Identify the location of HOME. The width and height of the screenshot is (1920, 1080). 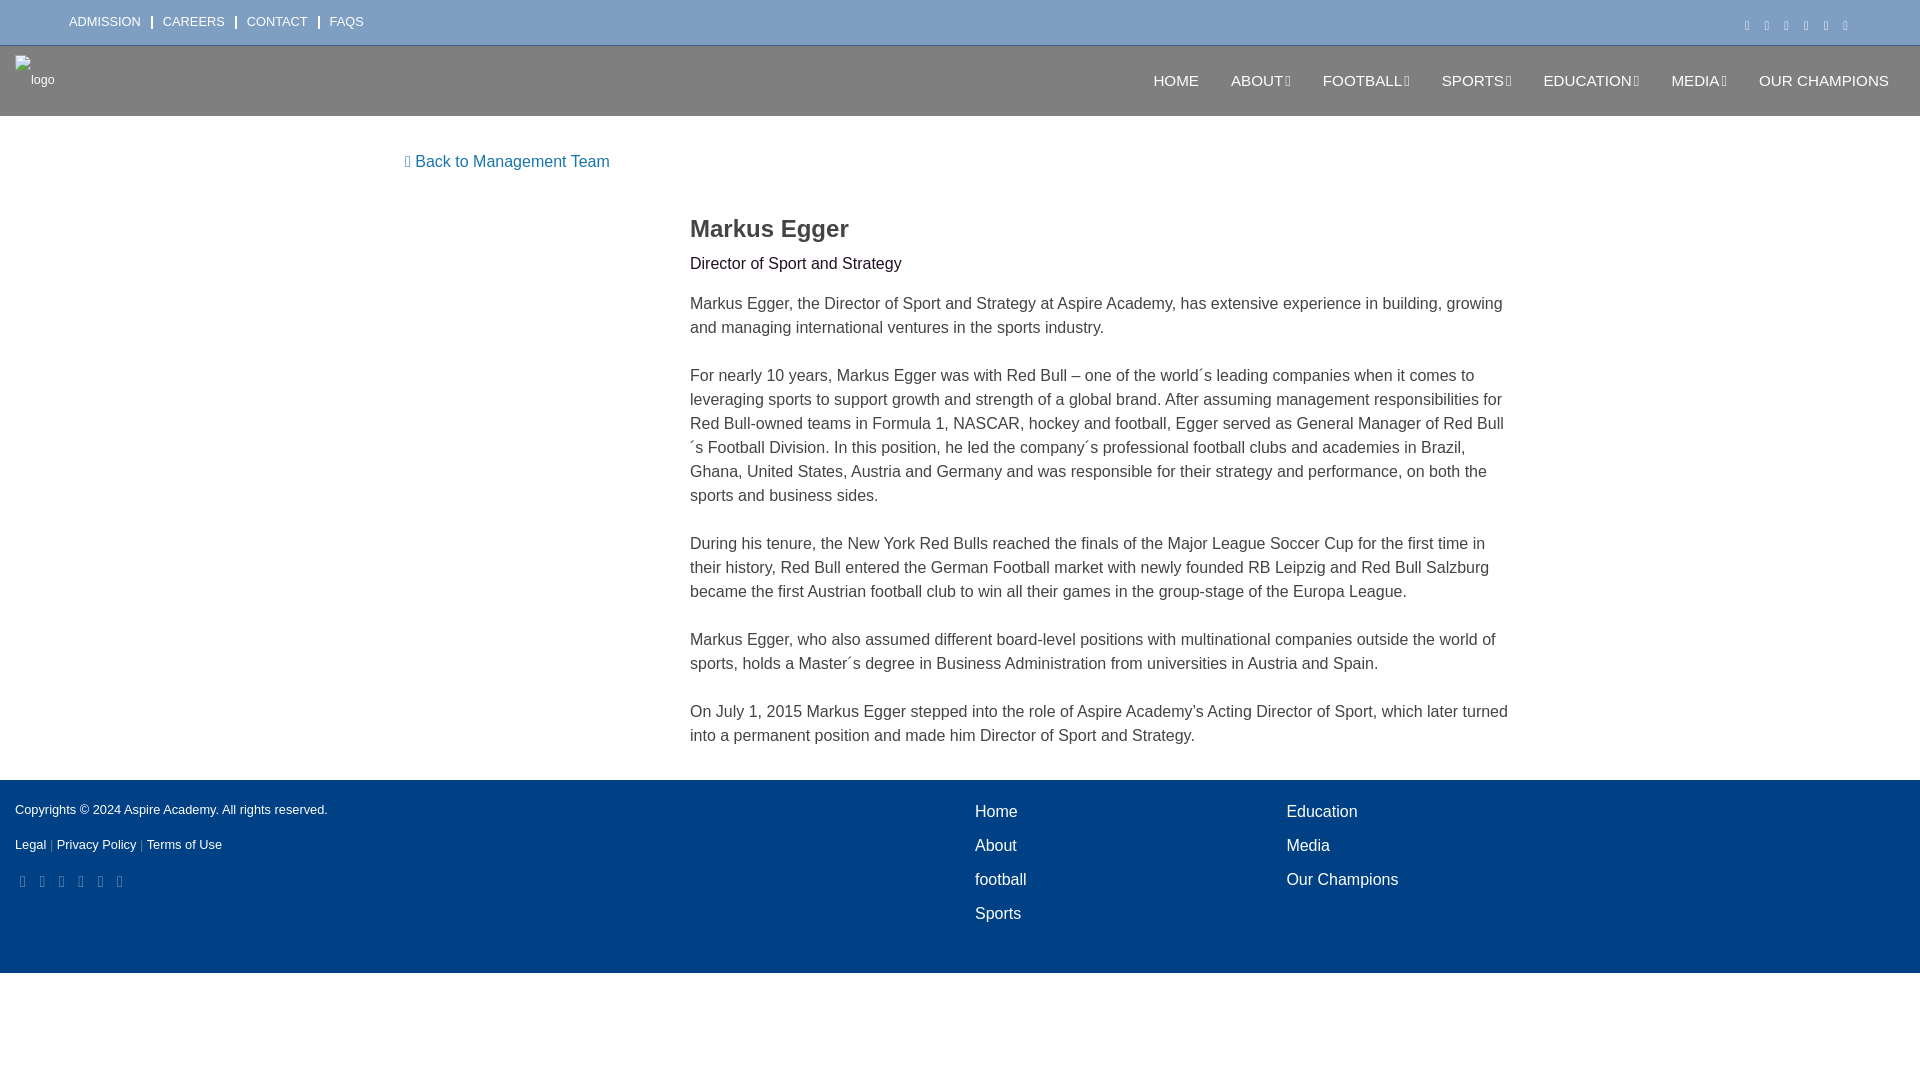
(1176, 80).